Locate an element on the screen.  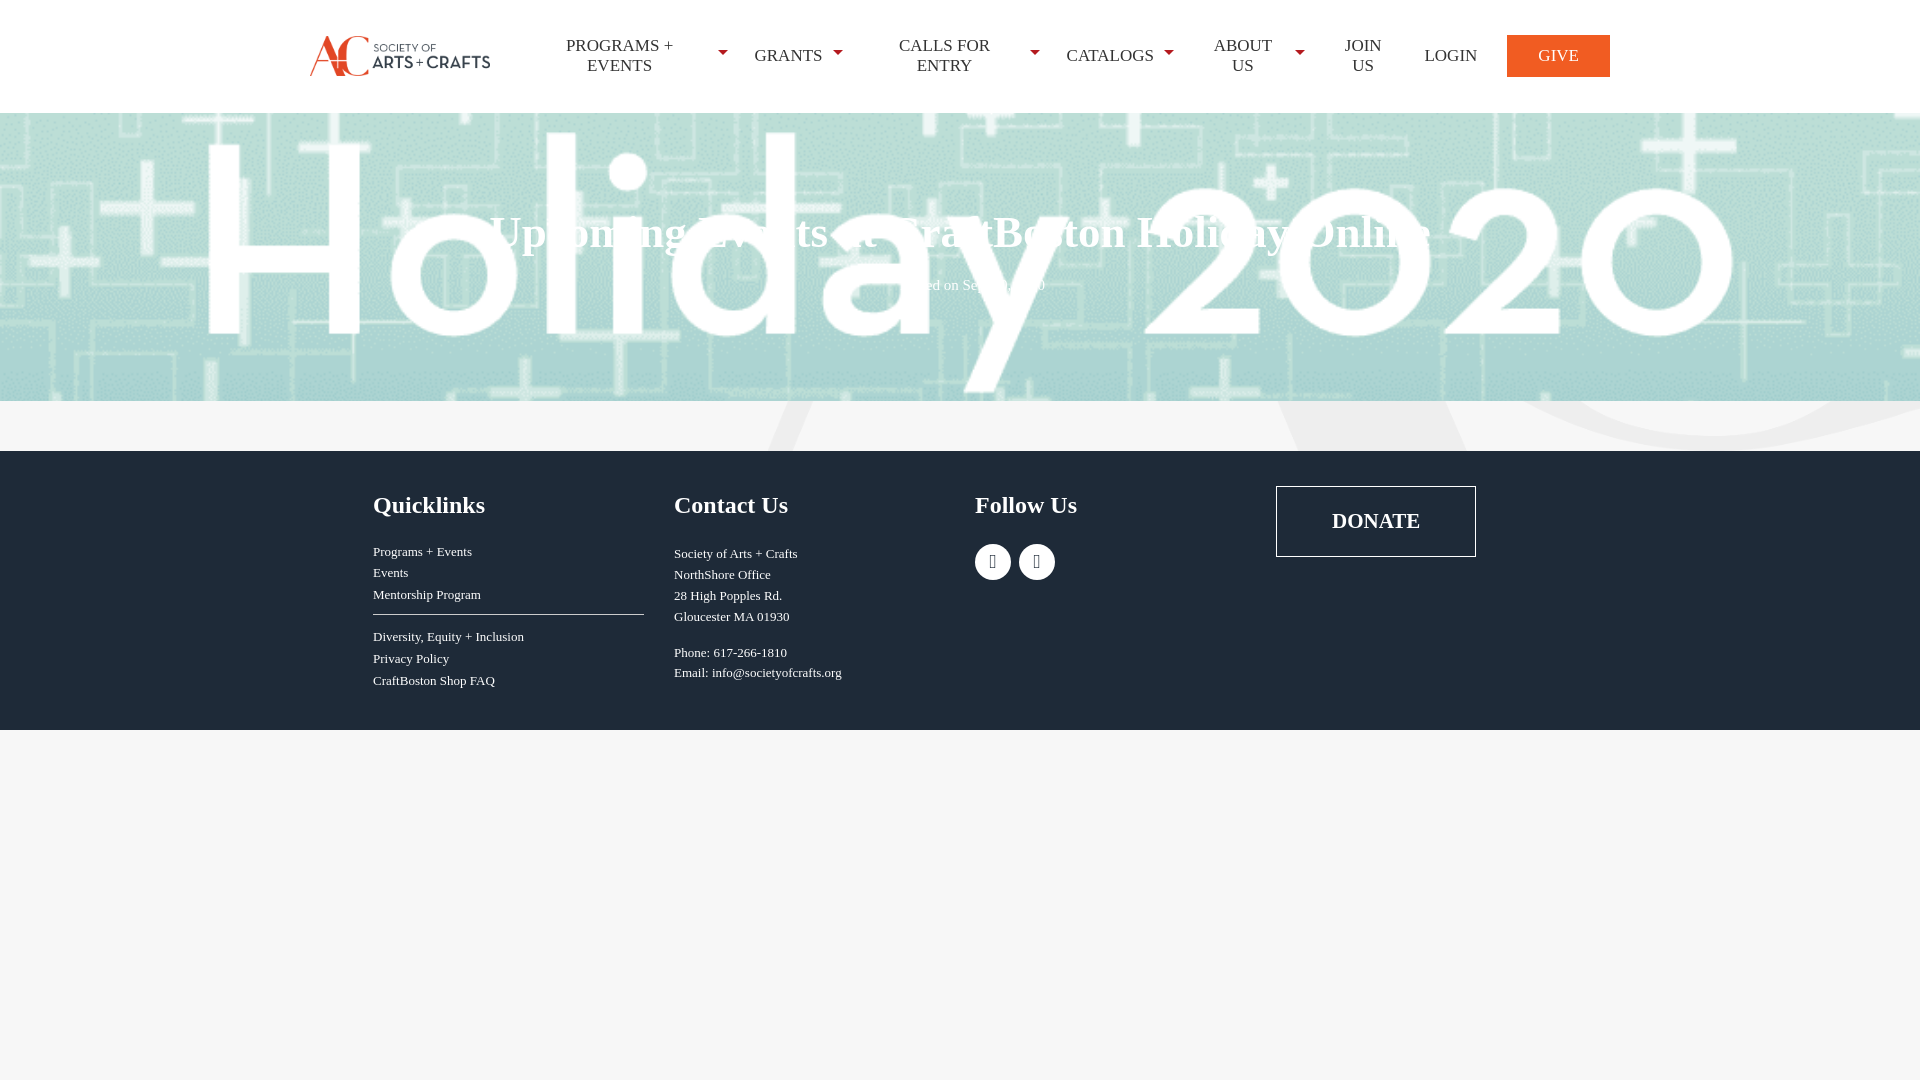
ABOUT US is located at coordinates (1246, 56).